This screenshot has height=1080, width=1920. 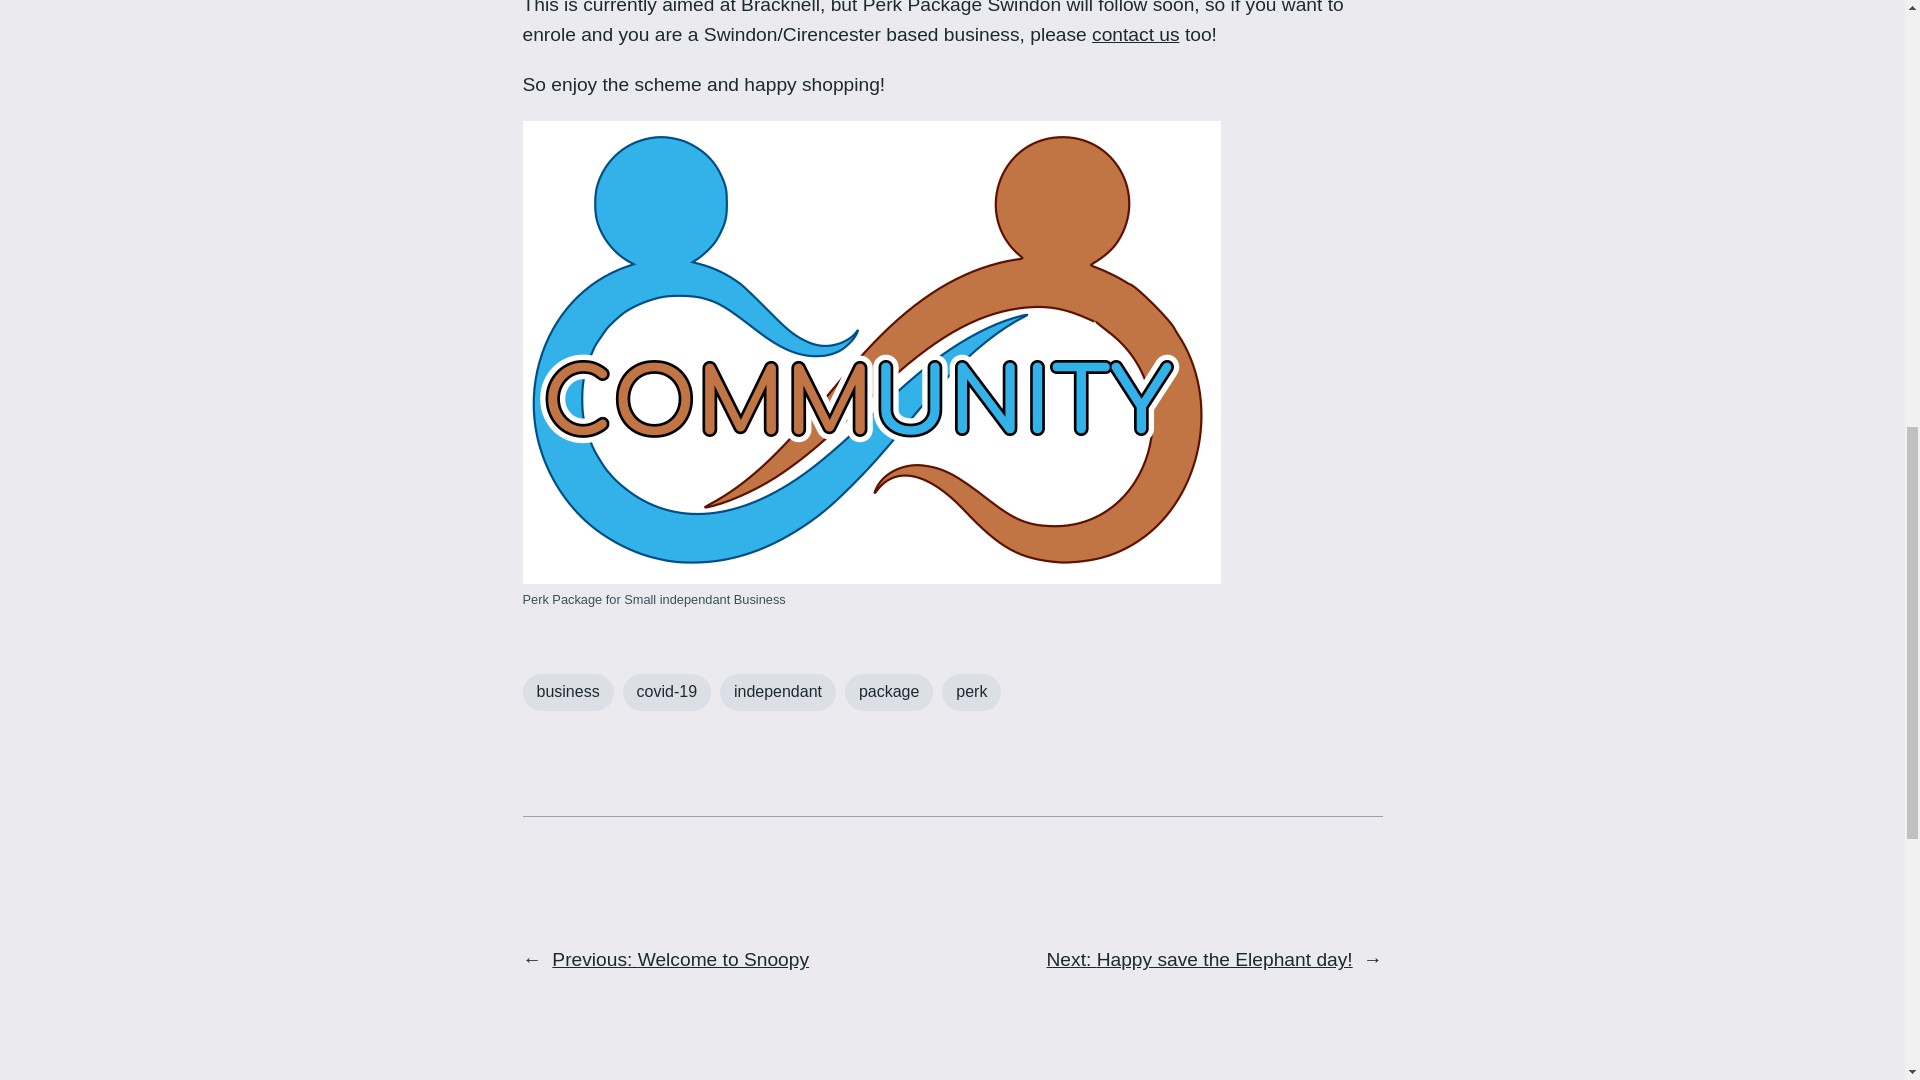 What do you see at coordinates (680, 959) in the screenshot?
I see `Previous: Welcome to Snoopy` at bounding box center [680, 959].